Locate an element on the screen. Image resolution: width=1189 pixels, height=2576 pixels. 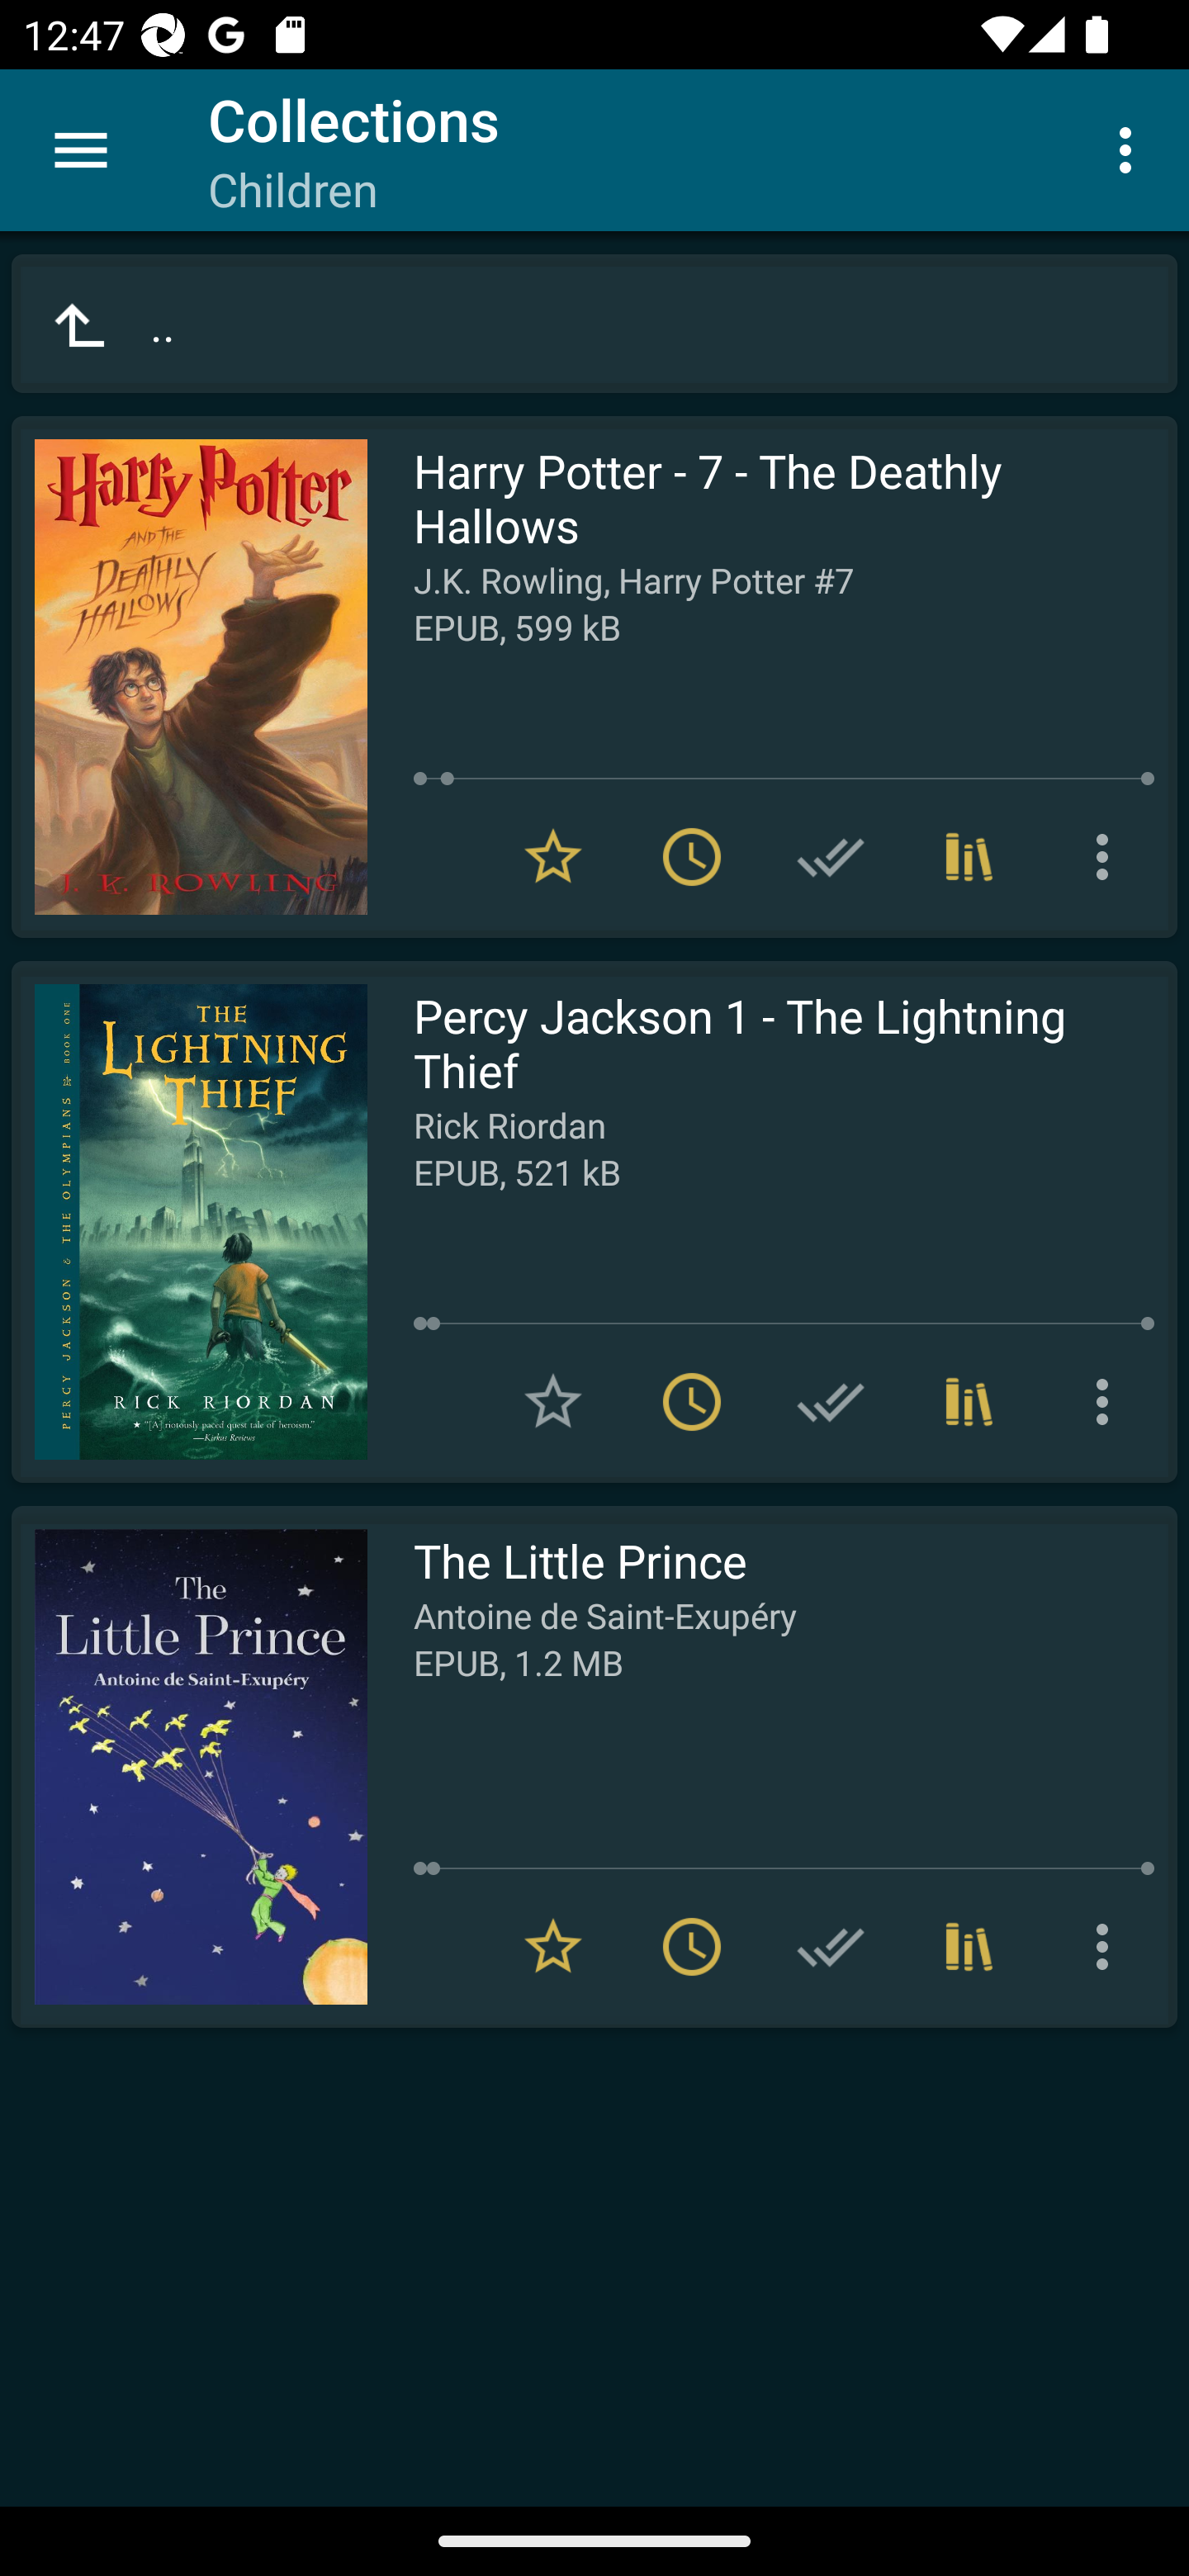
More options is located at coordinates (1108, 1401).